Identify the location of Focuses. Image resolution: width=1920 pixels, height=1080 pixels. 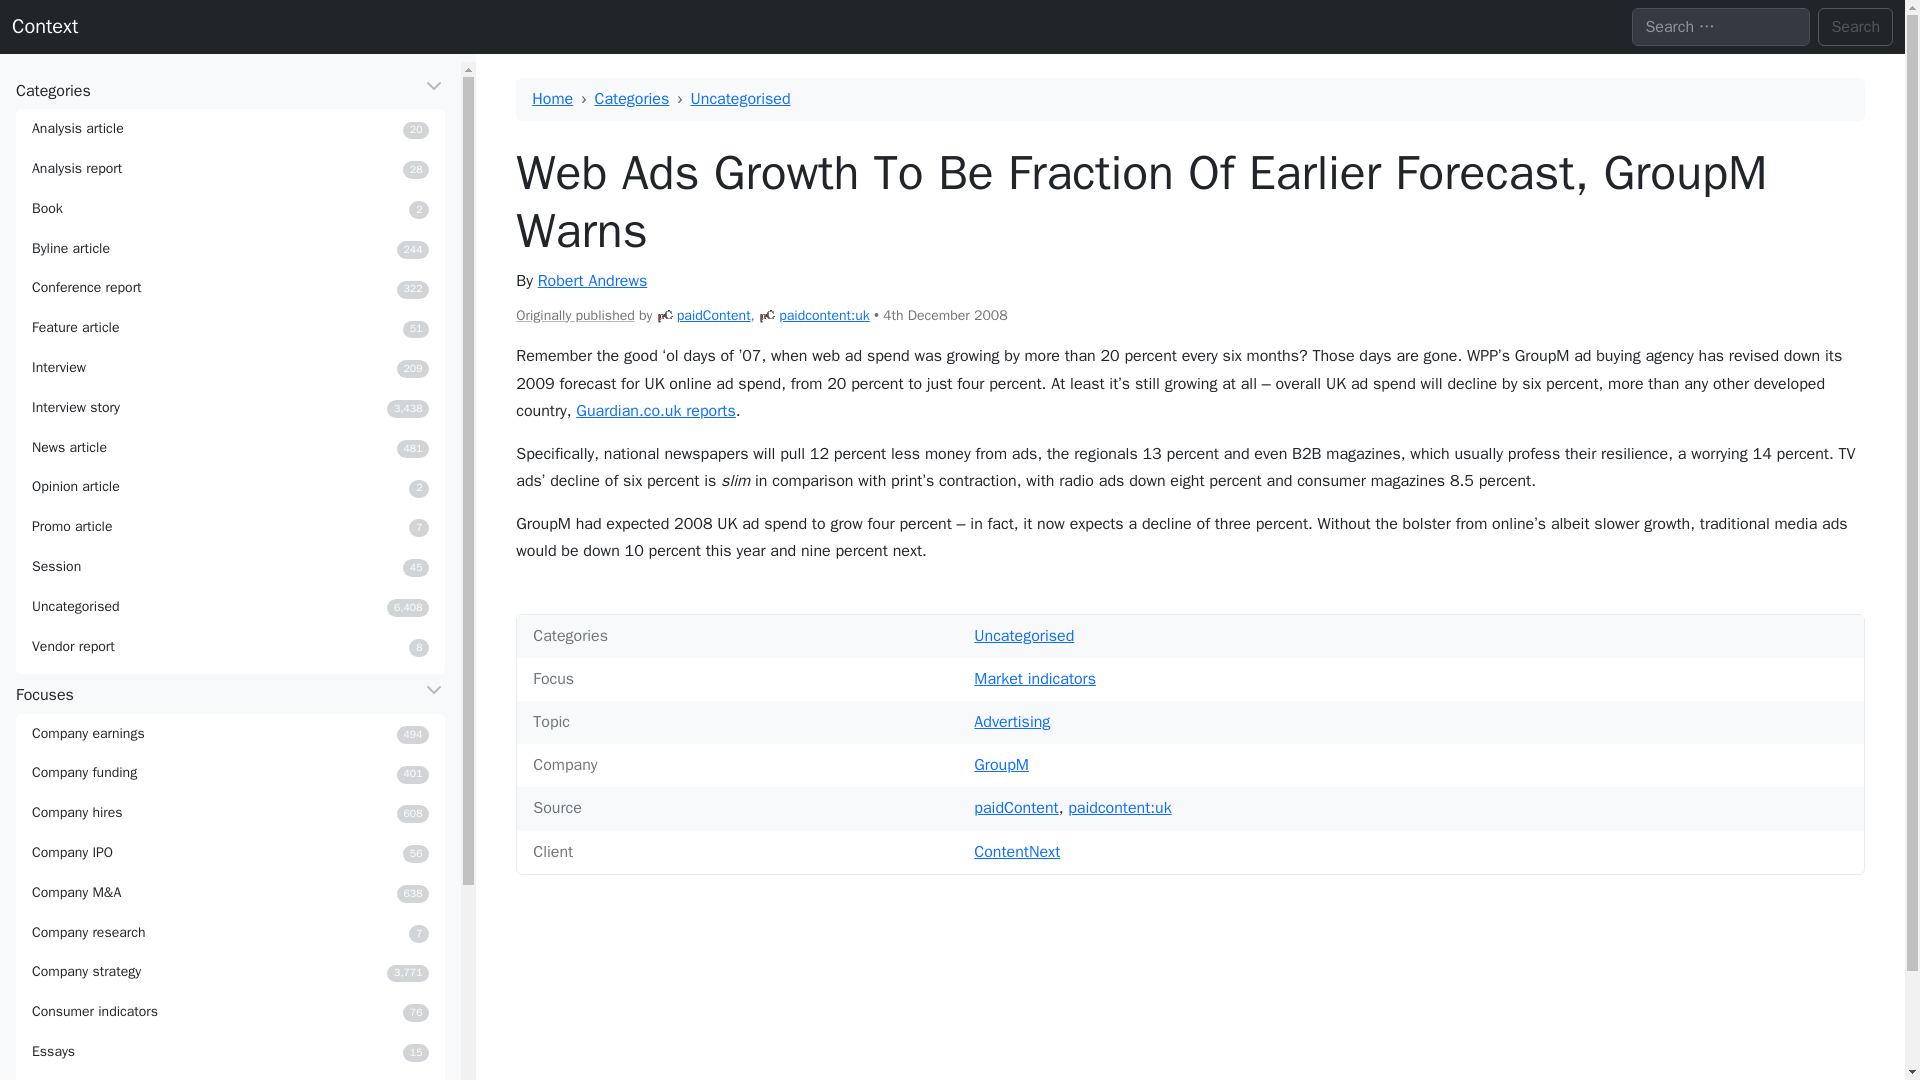
(230, 733).